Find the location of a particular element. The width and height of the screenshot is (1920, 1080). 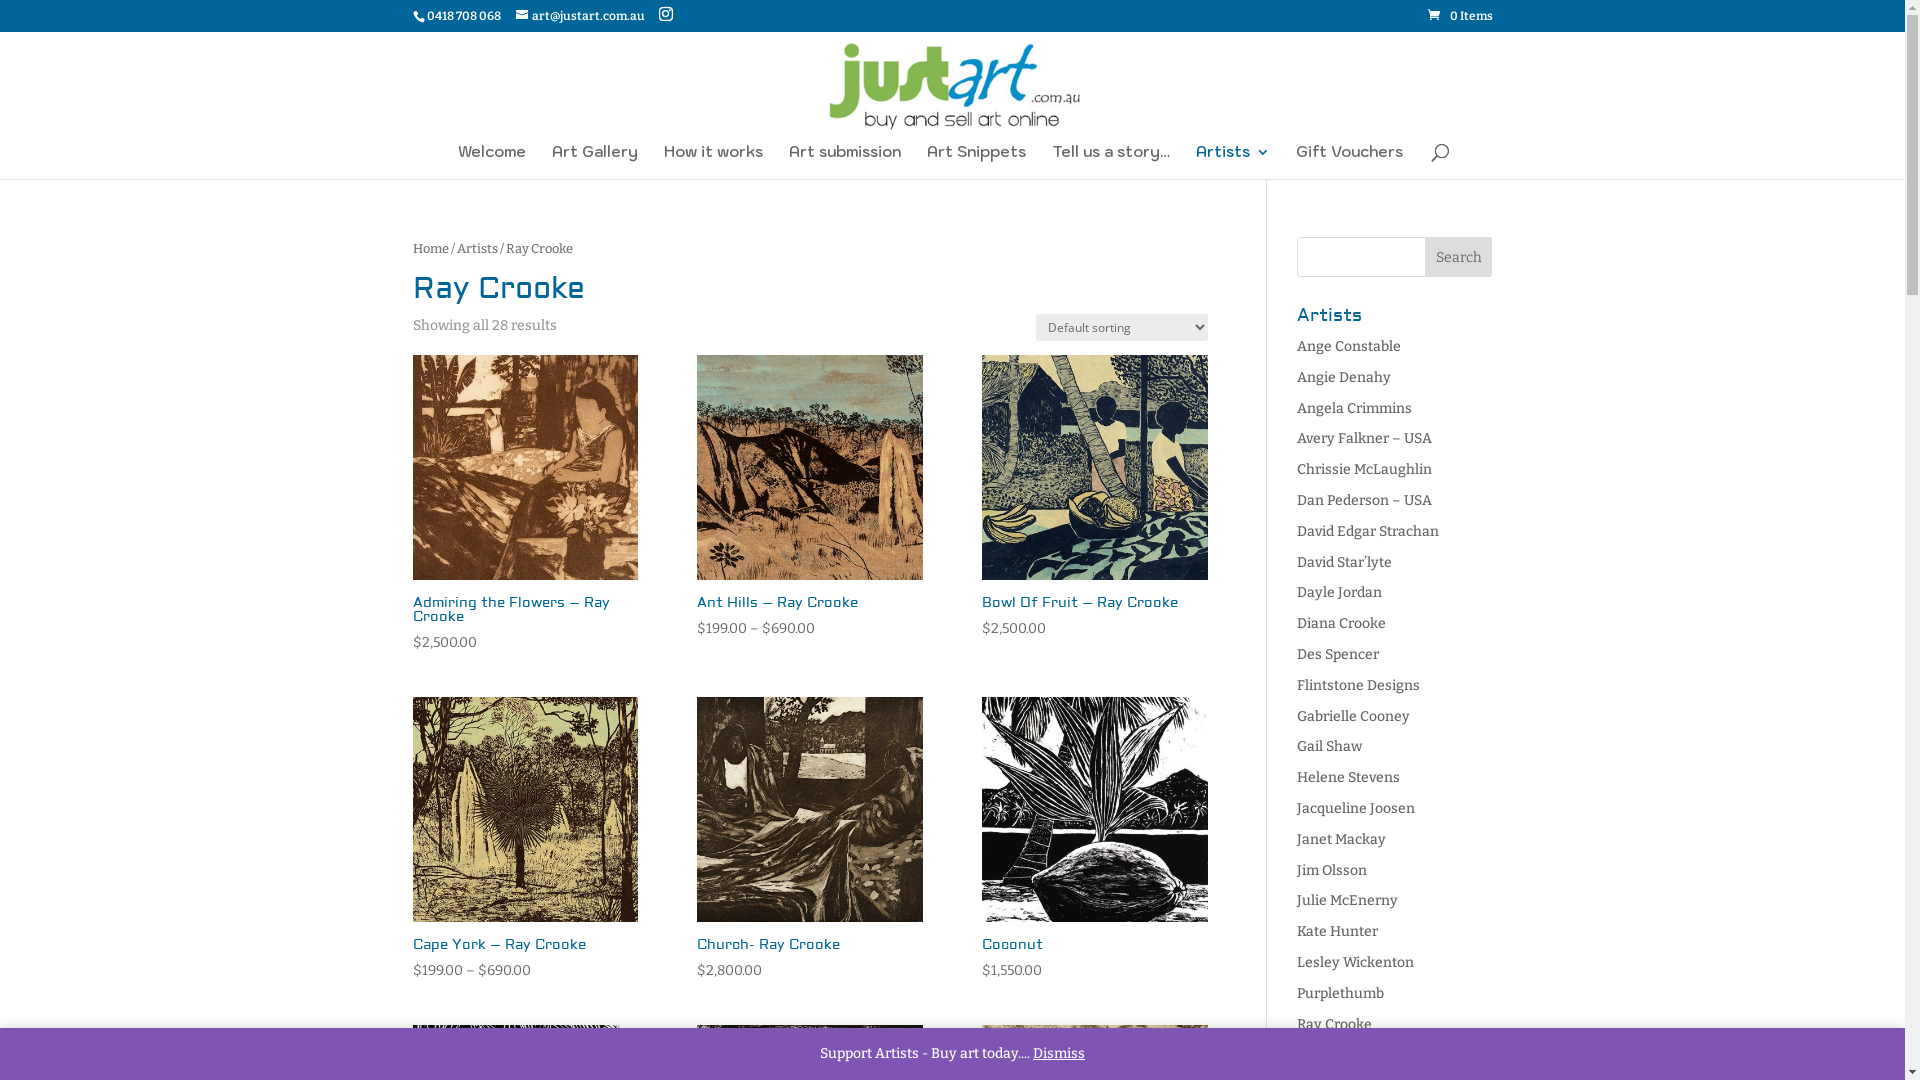

How it works is located at coordinates (714, 162).